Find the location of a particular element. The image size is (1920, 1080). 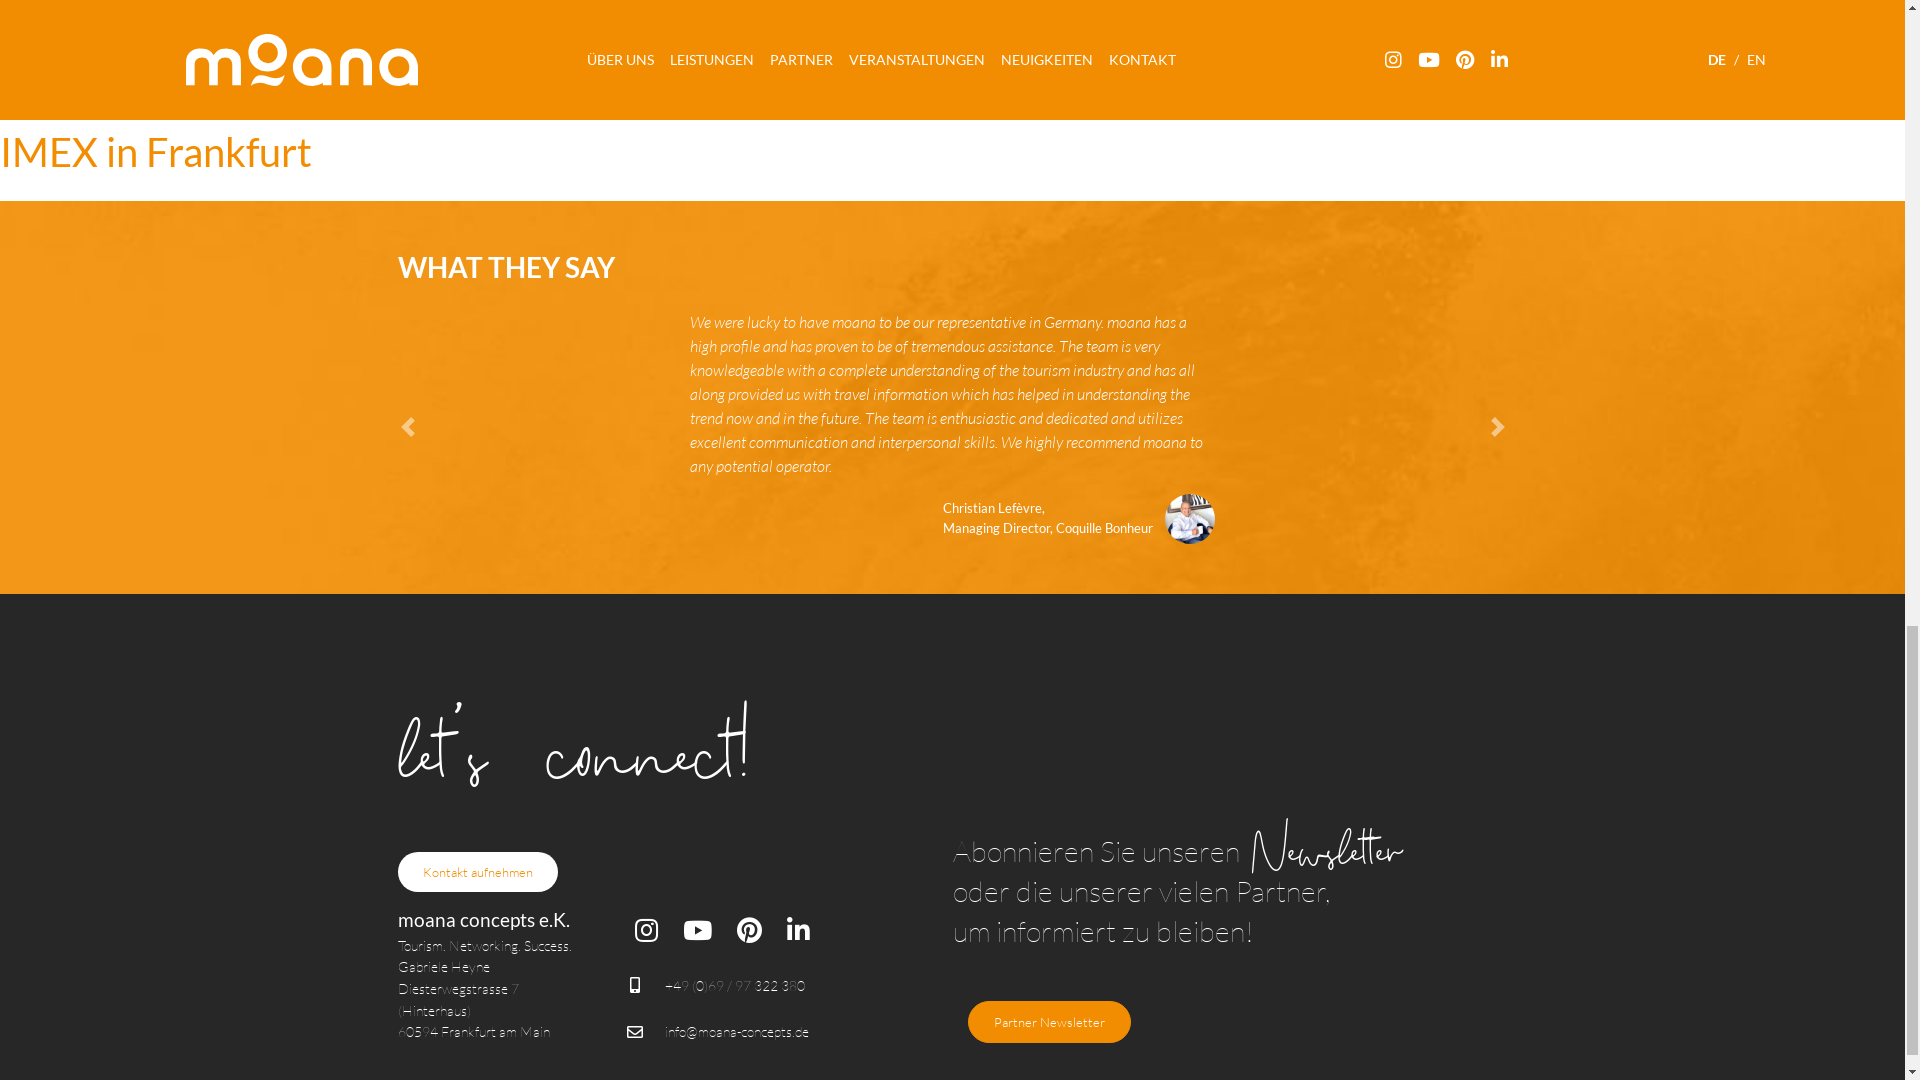

Vor is located at coordinates (1424, 426).